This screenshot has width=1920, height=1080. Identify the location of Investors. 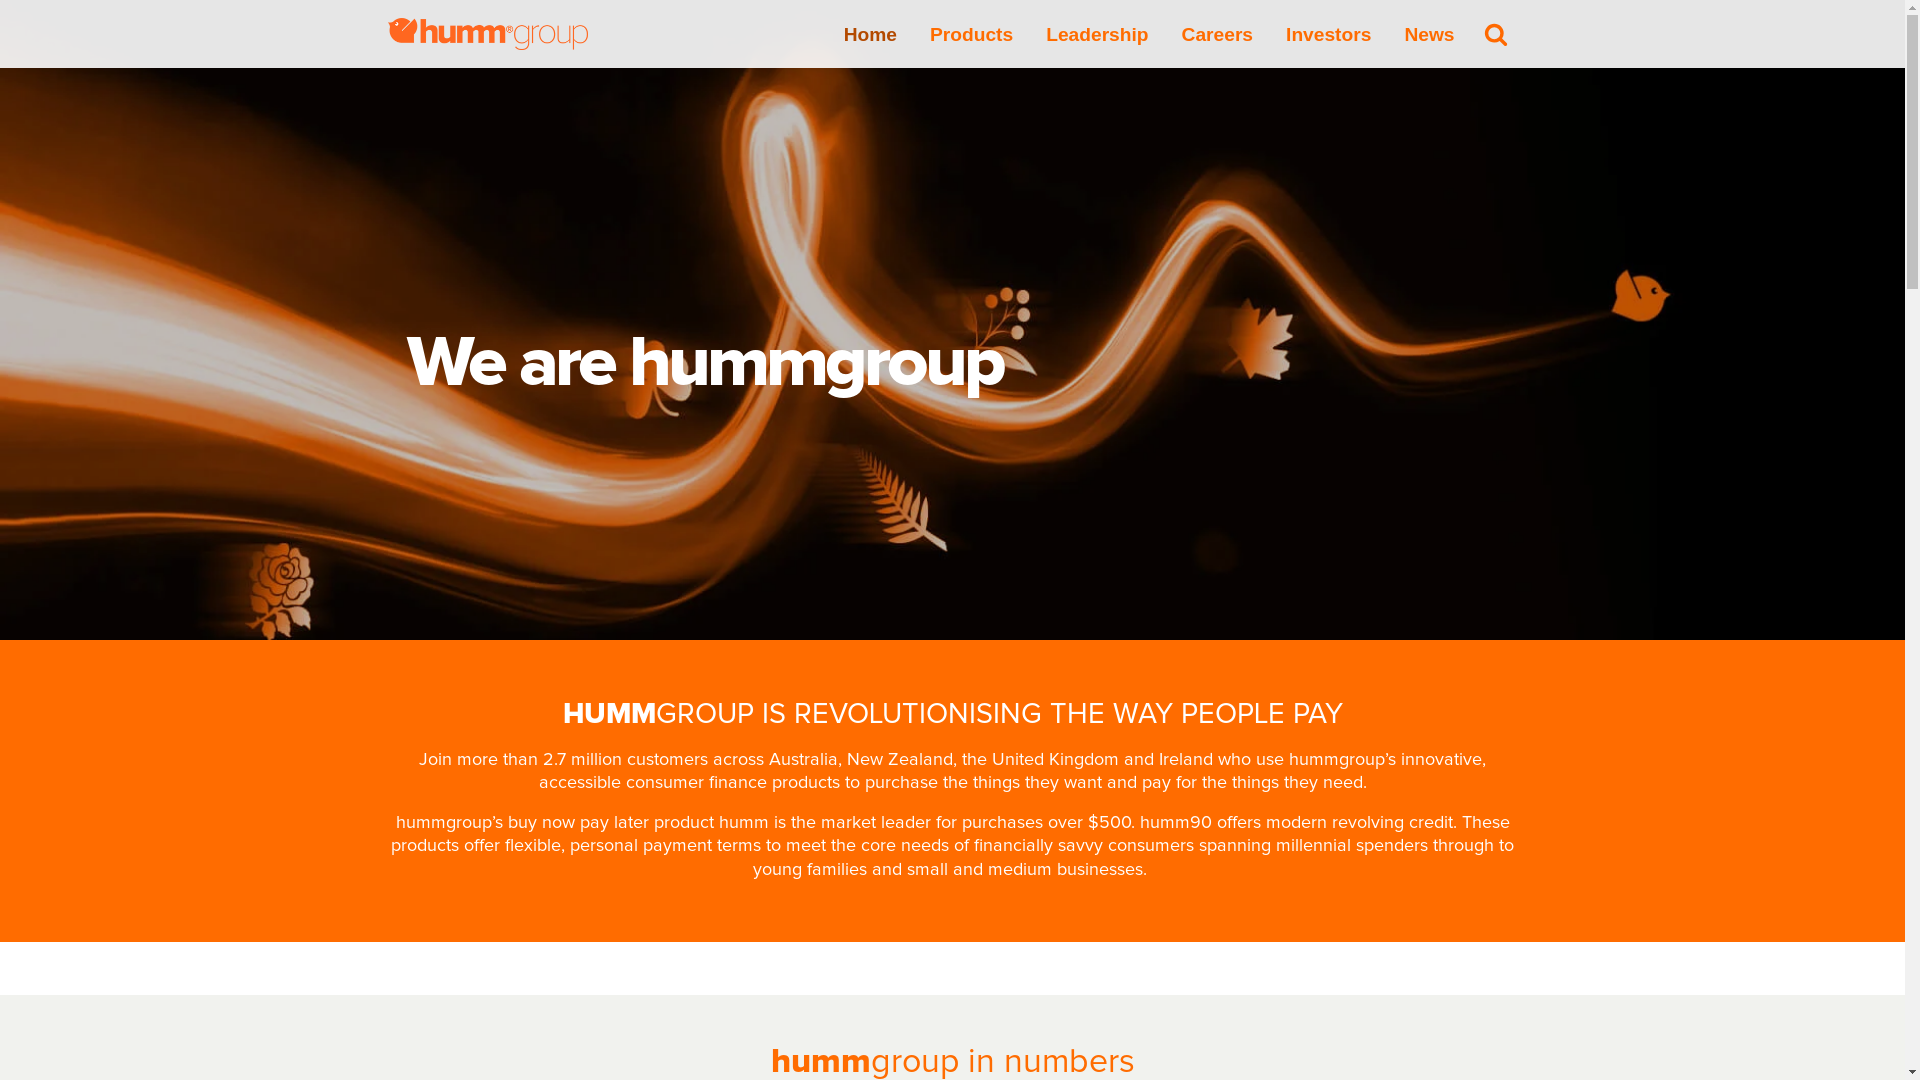
(1328, 34).